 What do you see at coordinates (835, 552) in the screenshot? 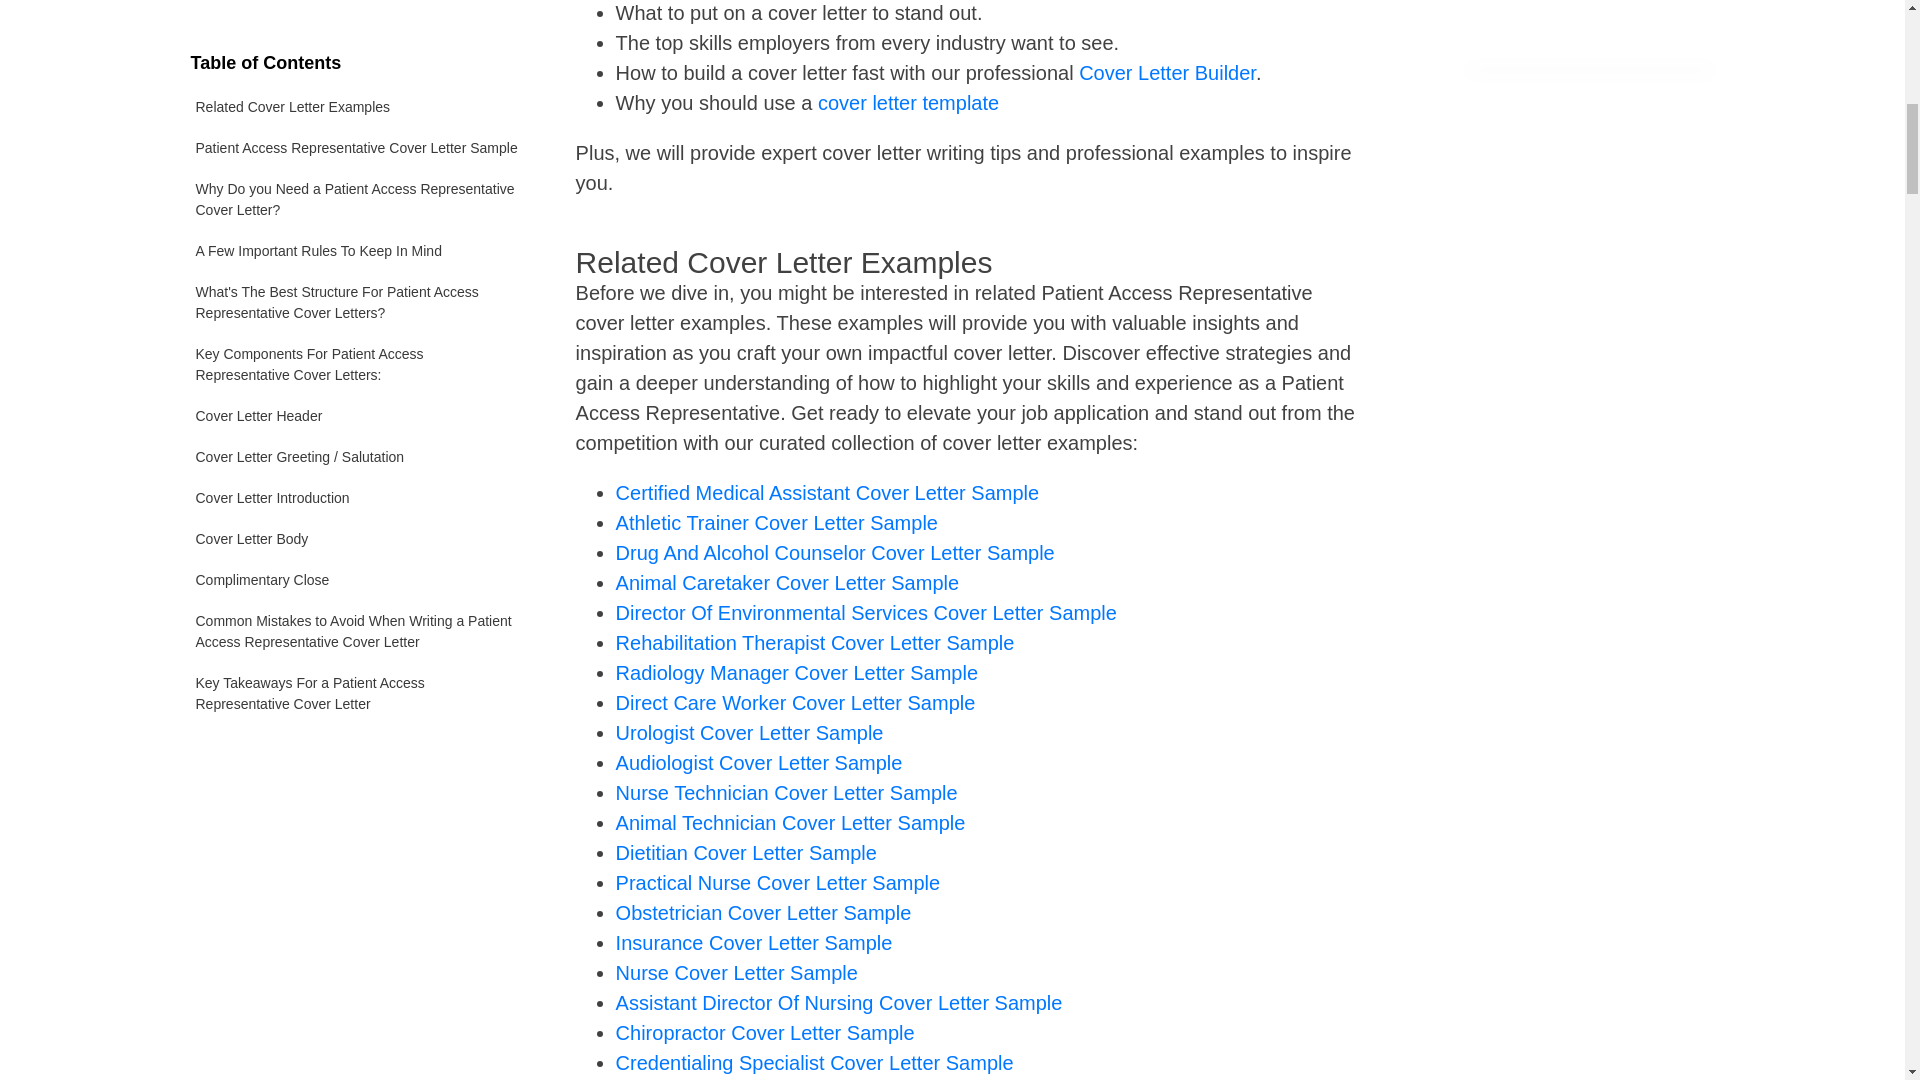
I see `Drug And Alcohol Counselor Cover Letter Sample` at bounding box center [835, 552].